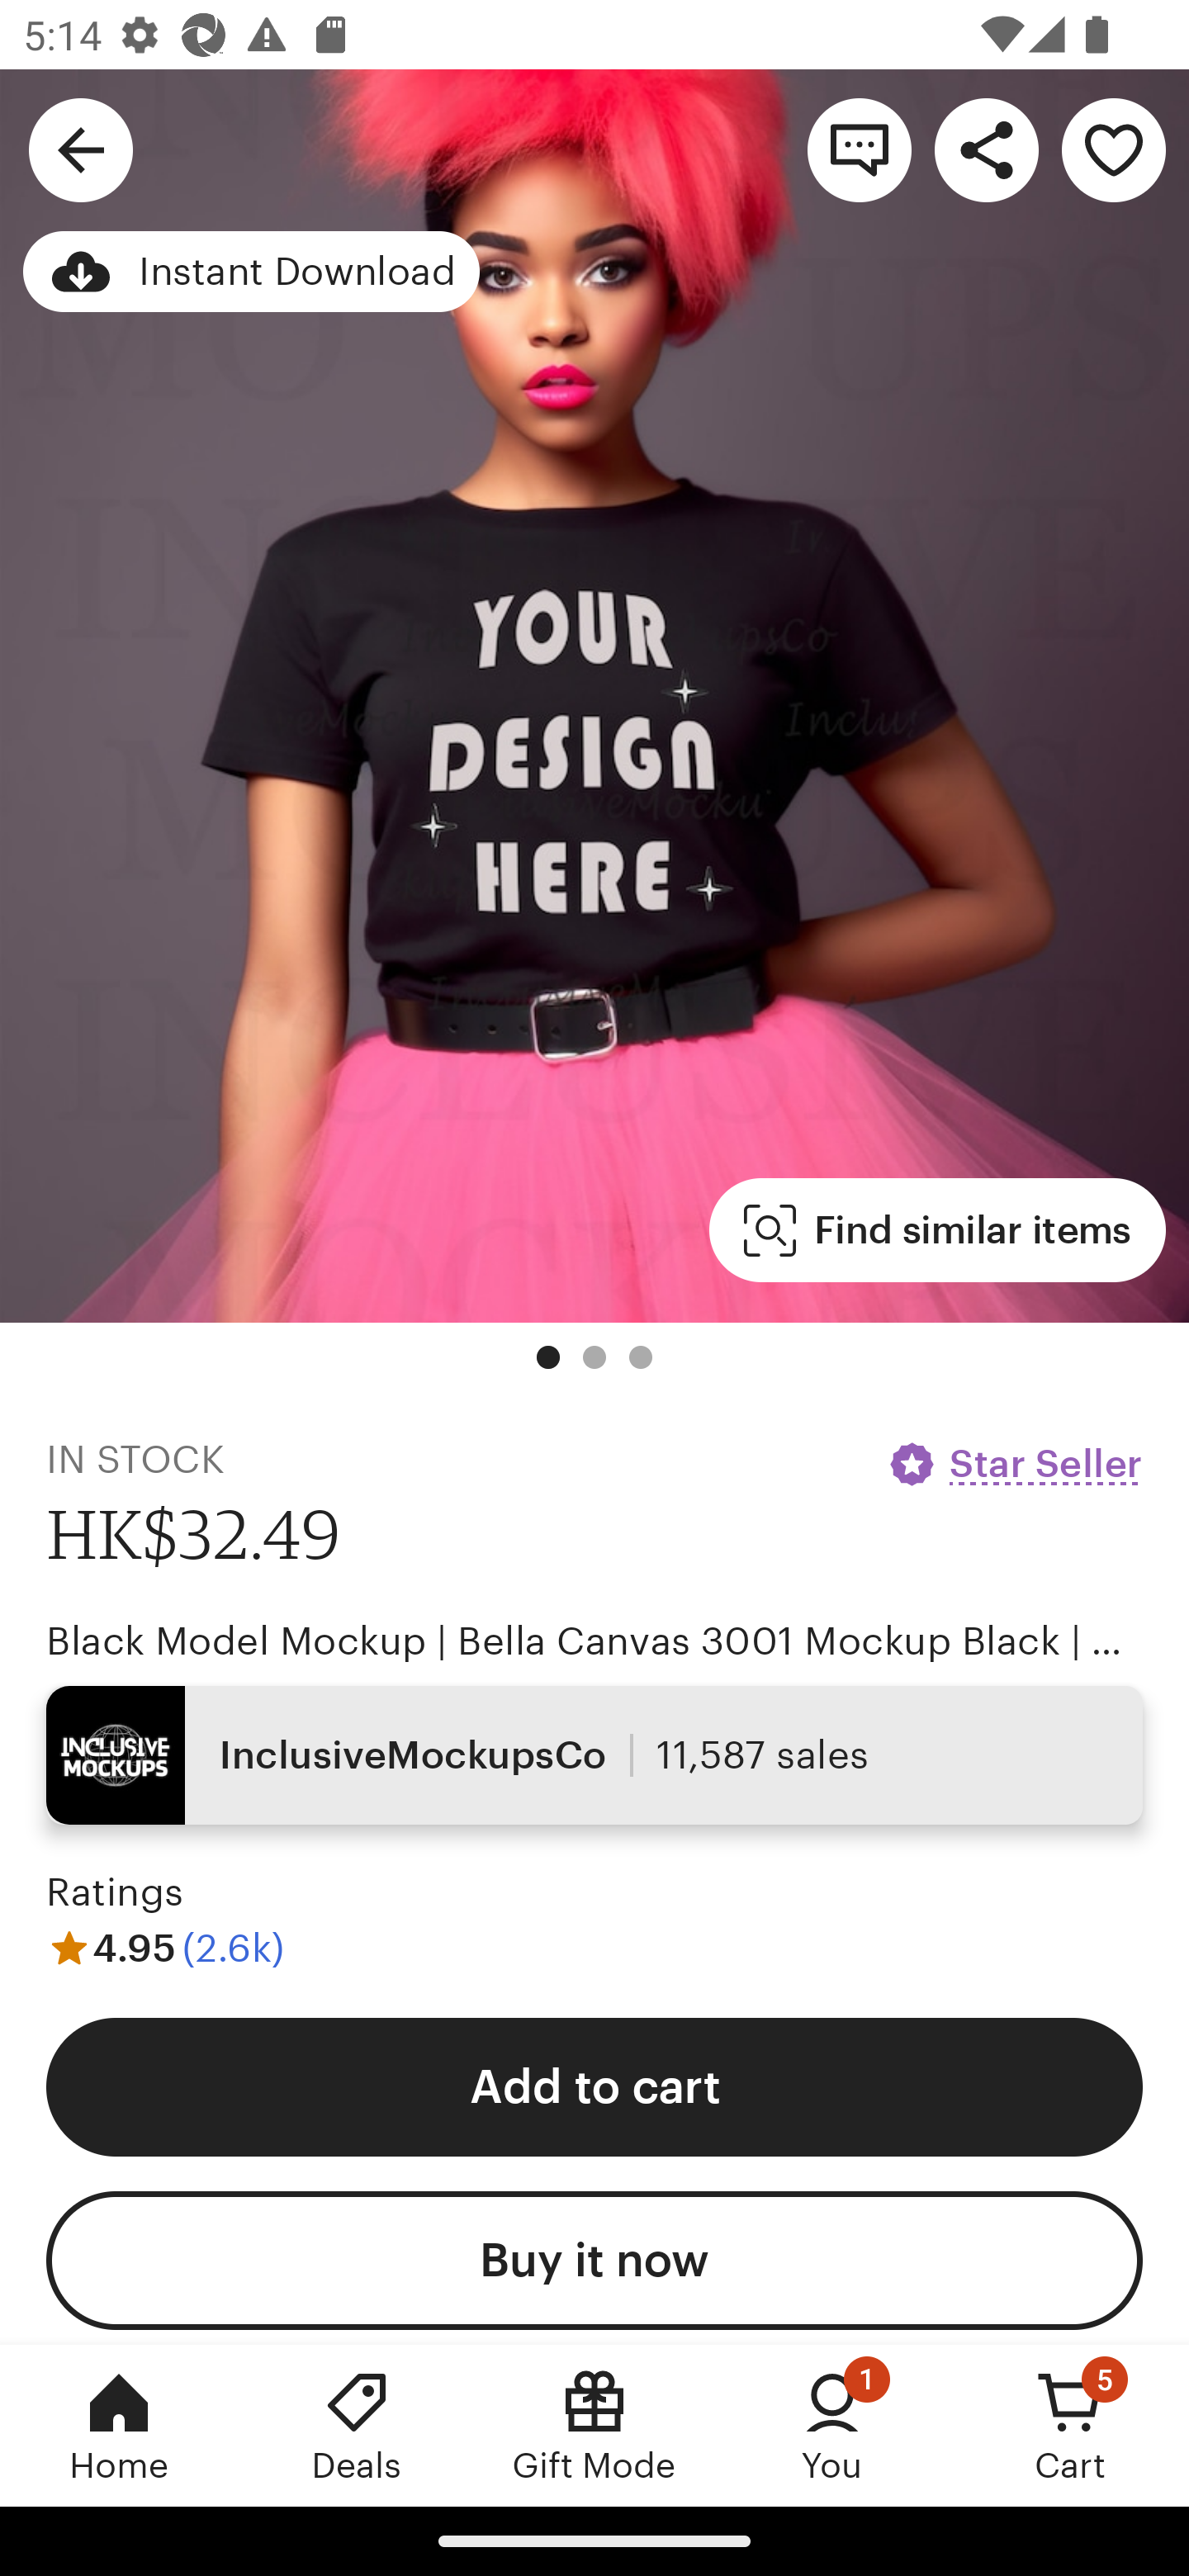 The image size is (1189, 2576). Describe the element at coordinates (81, 149) in the screenshot. I see `Navigate up` at that location.